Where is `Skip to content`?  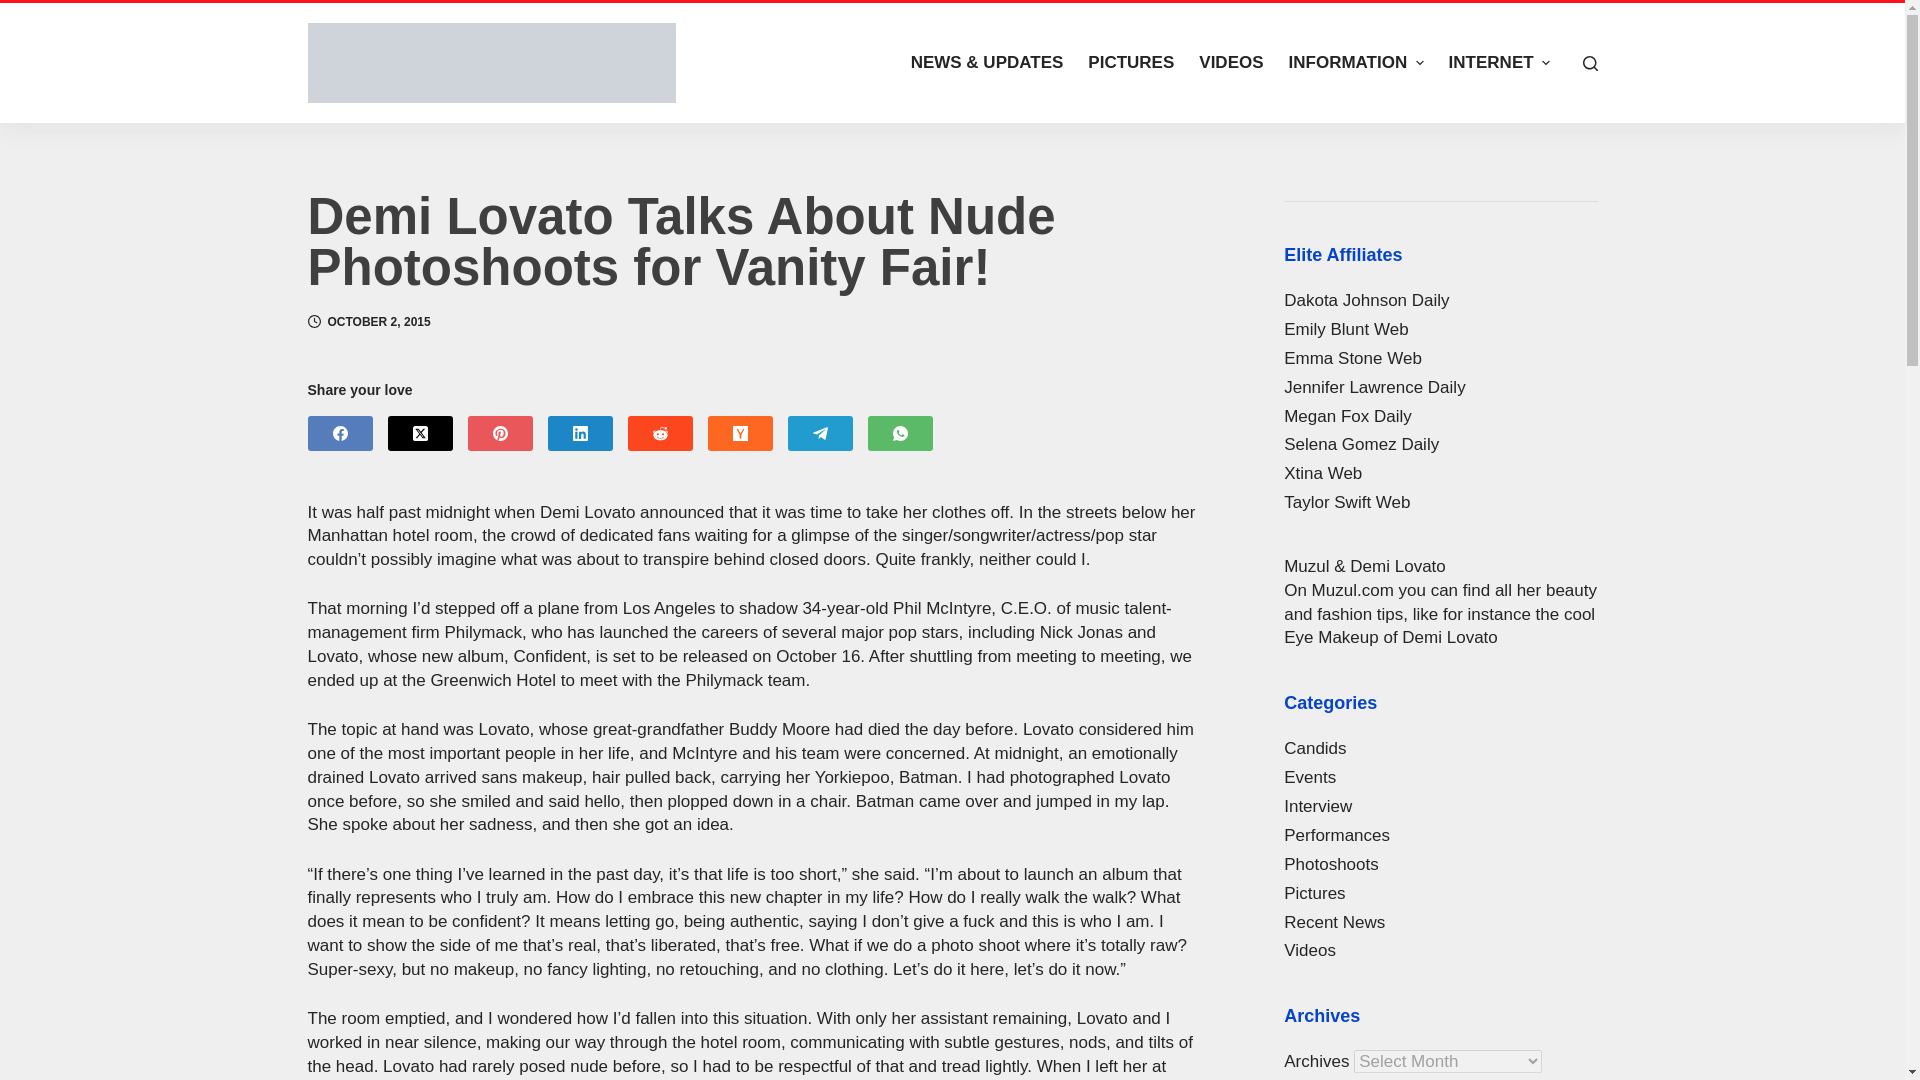
Skip to content is located at coordinates (20, 10).